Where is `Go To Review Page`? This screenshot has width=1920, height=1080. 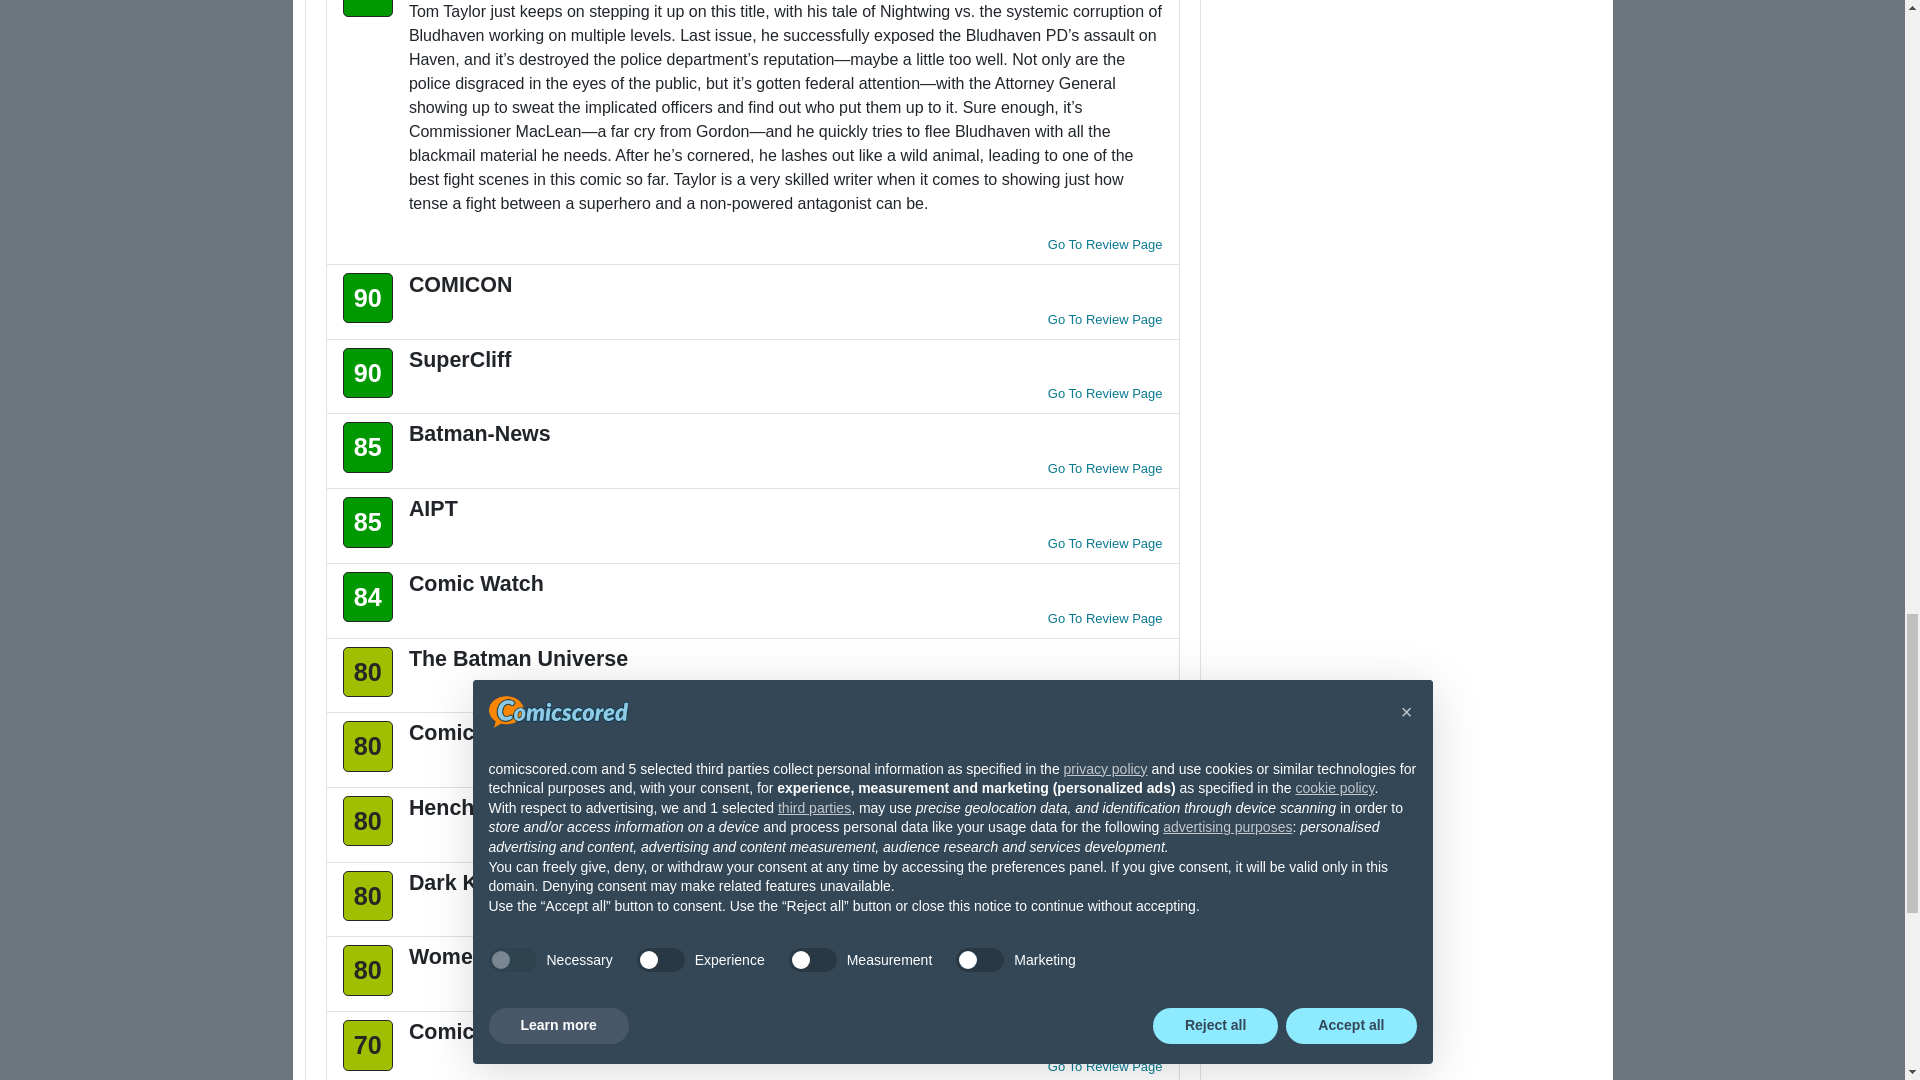
Go To Review Page is located at coordinates (1106, 244).